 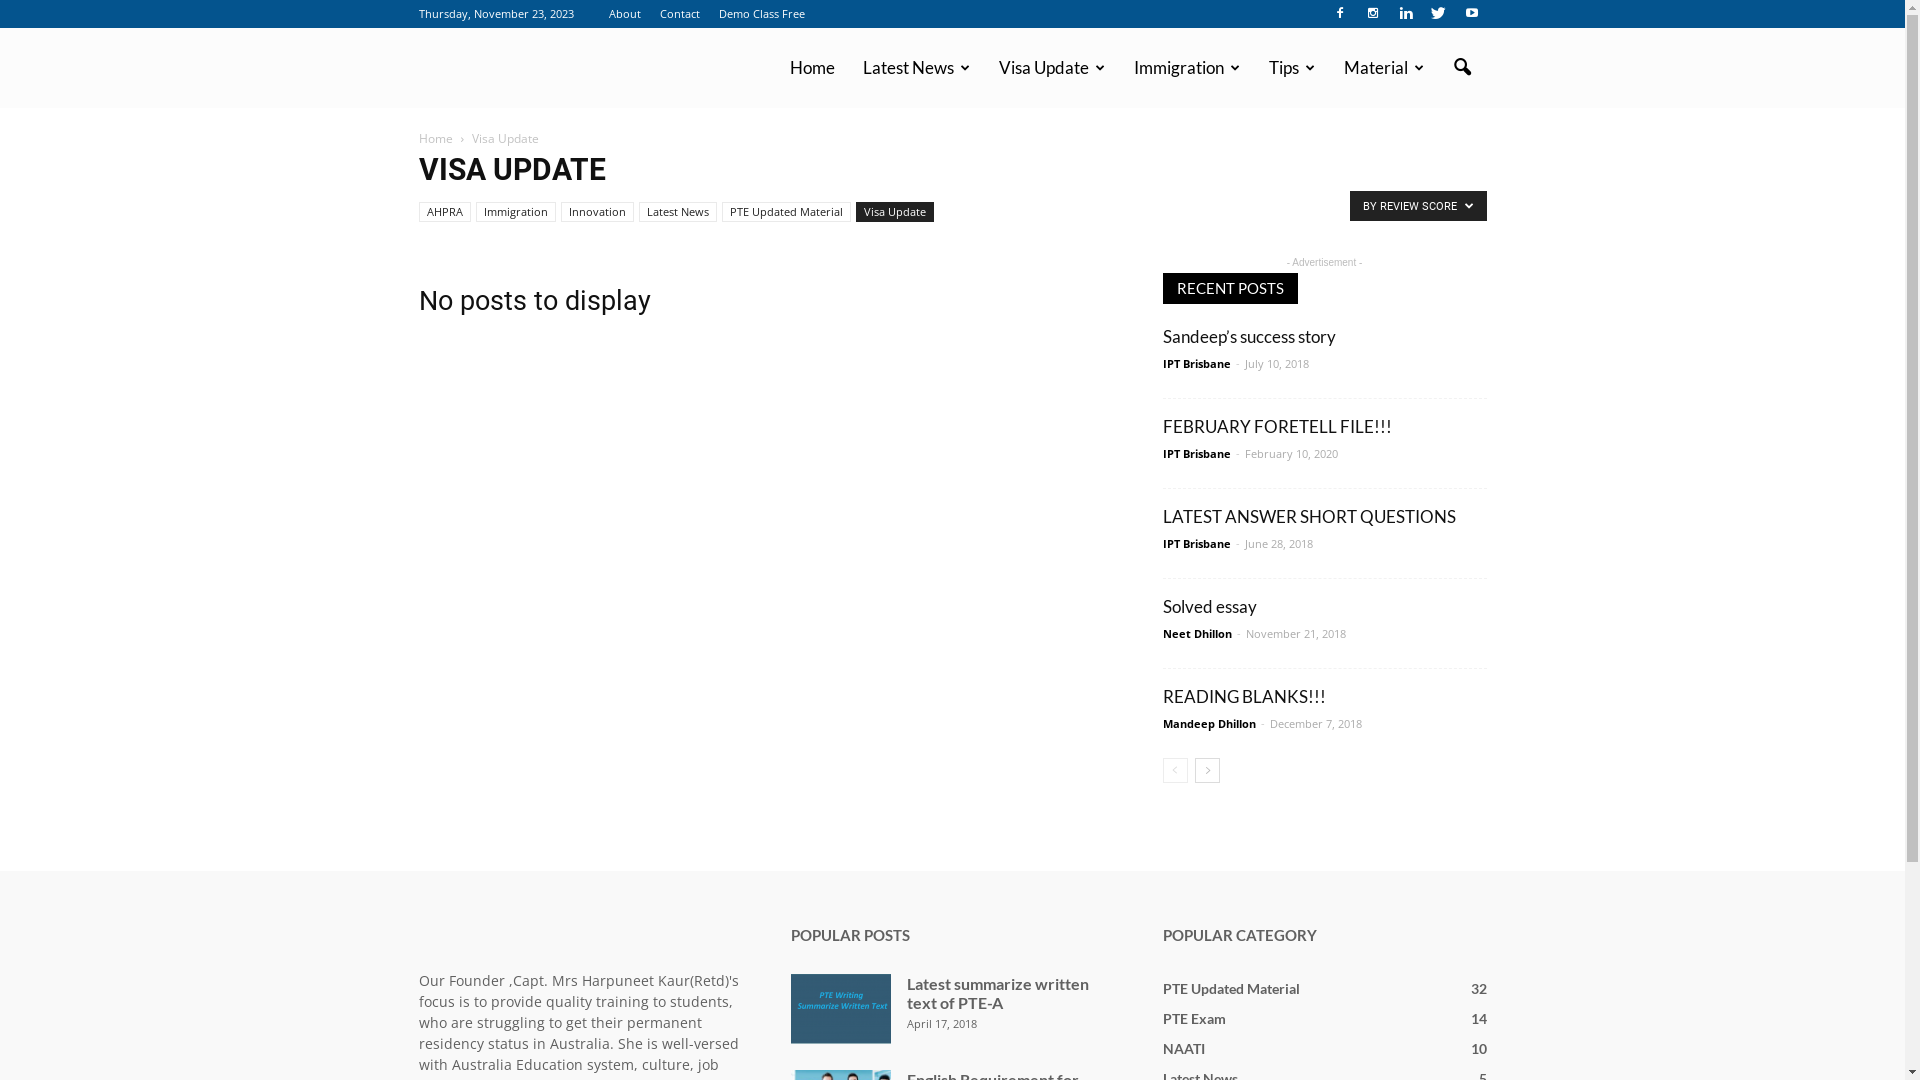 What do you see at coordinates (435, 138) in the screenshot?
I see `Home` at bounding box center [435, 138].